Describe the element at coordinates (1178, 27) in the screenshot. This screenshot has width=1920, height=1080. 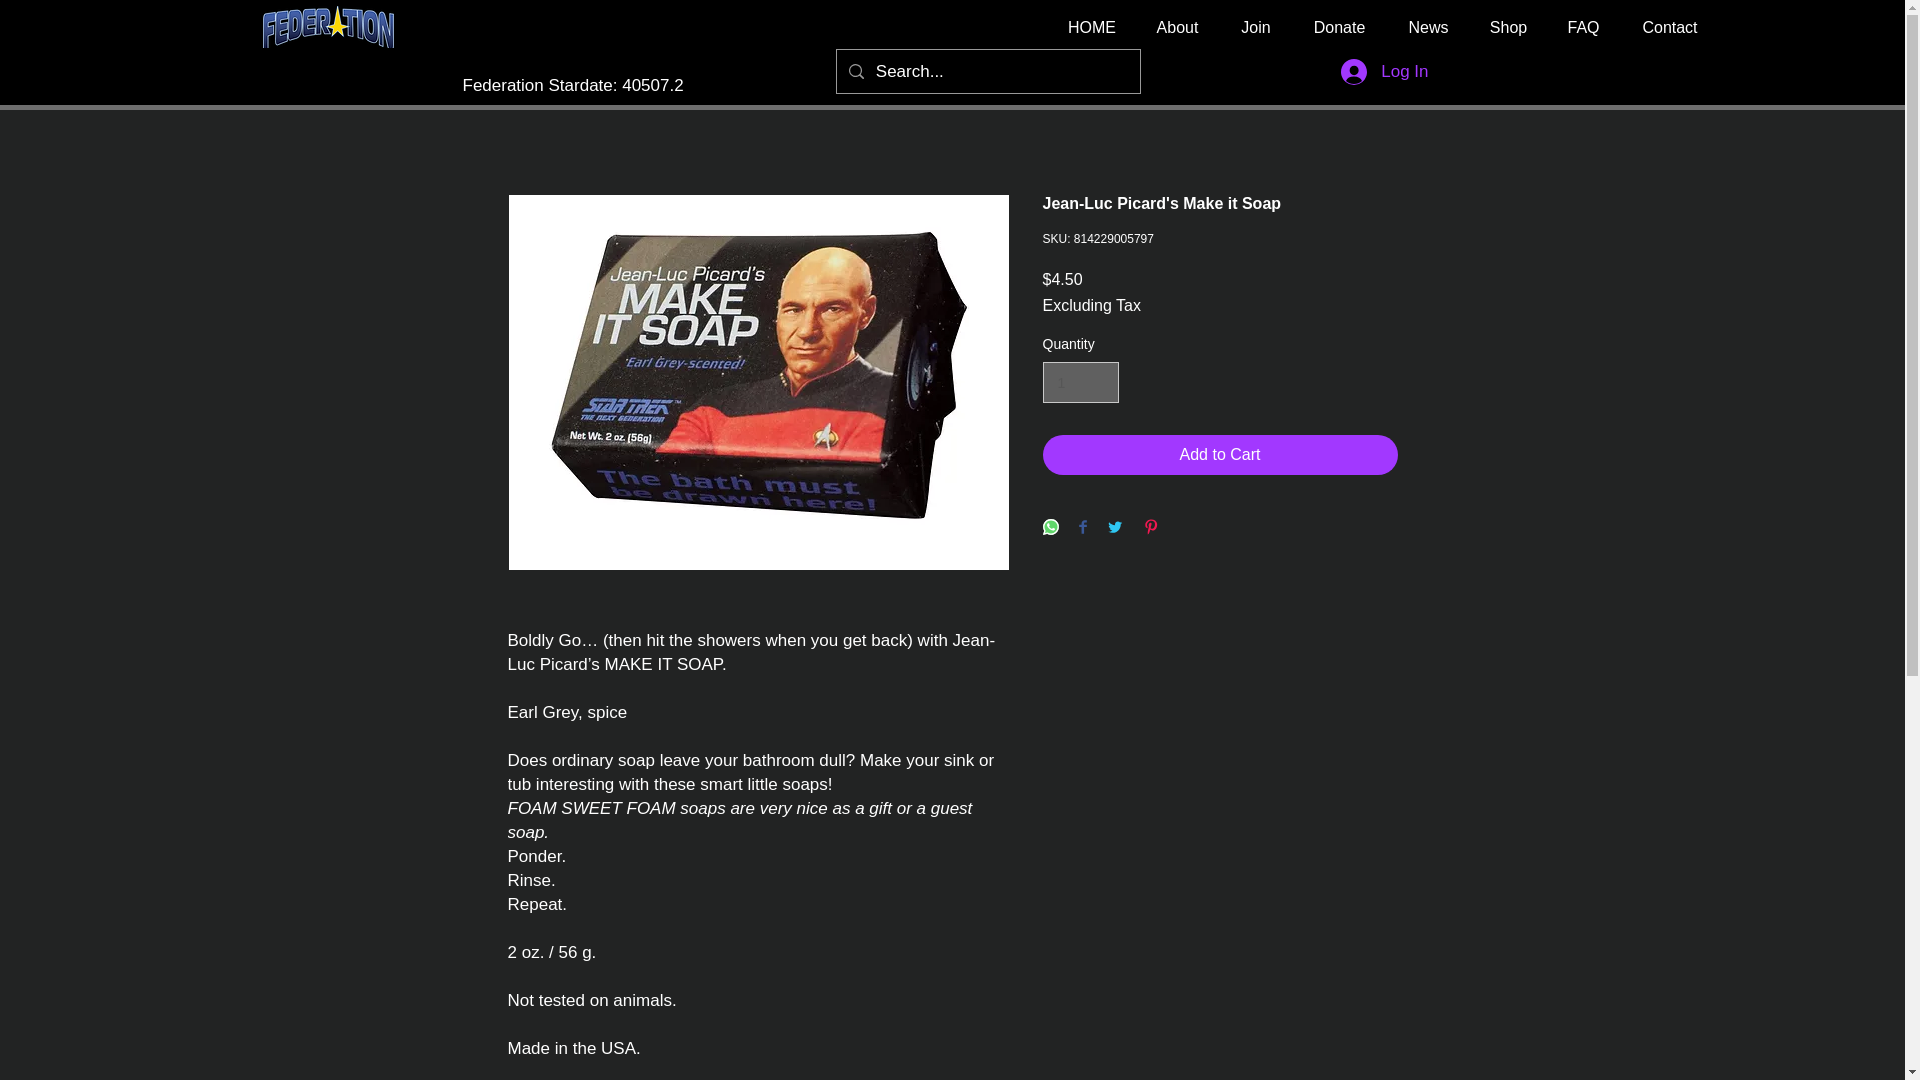
I see `About` at that location.